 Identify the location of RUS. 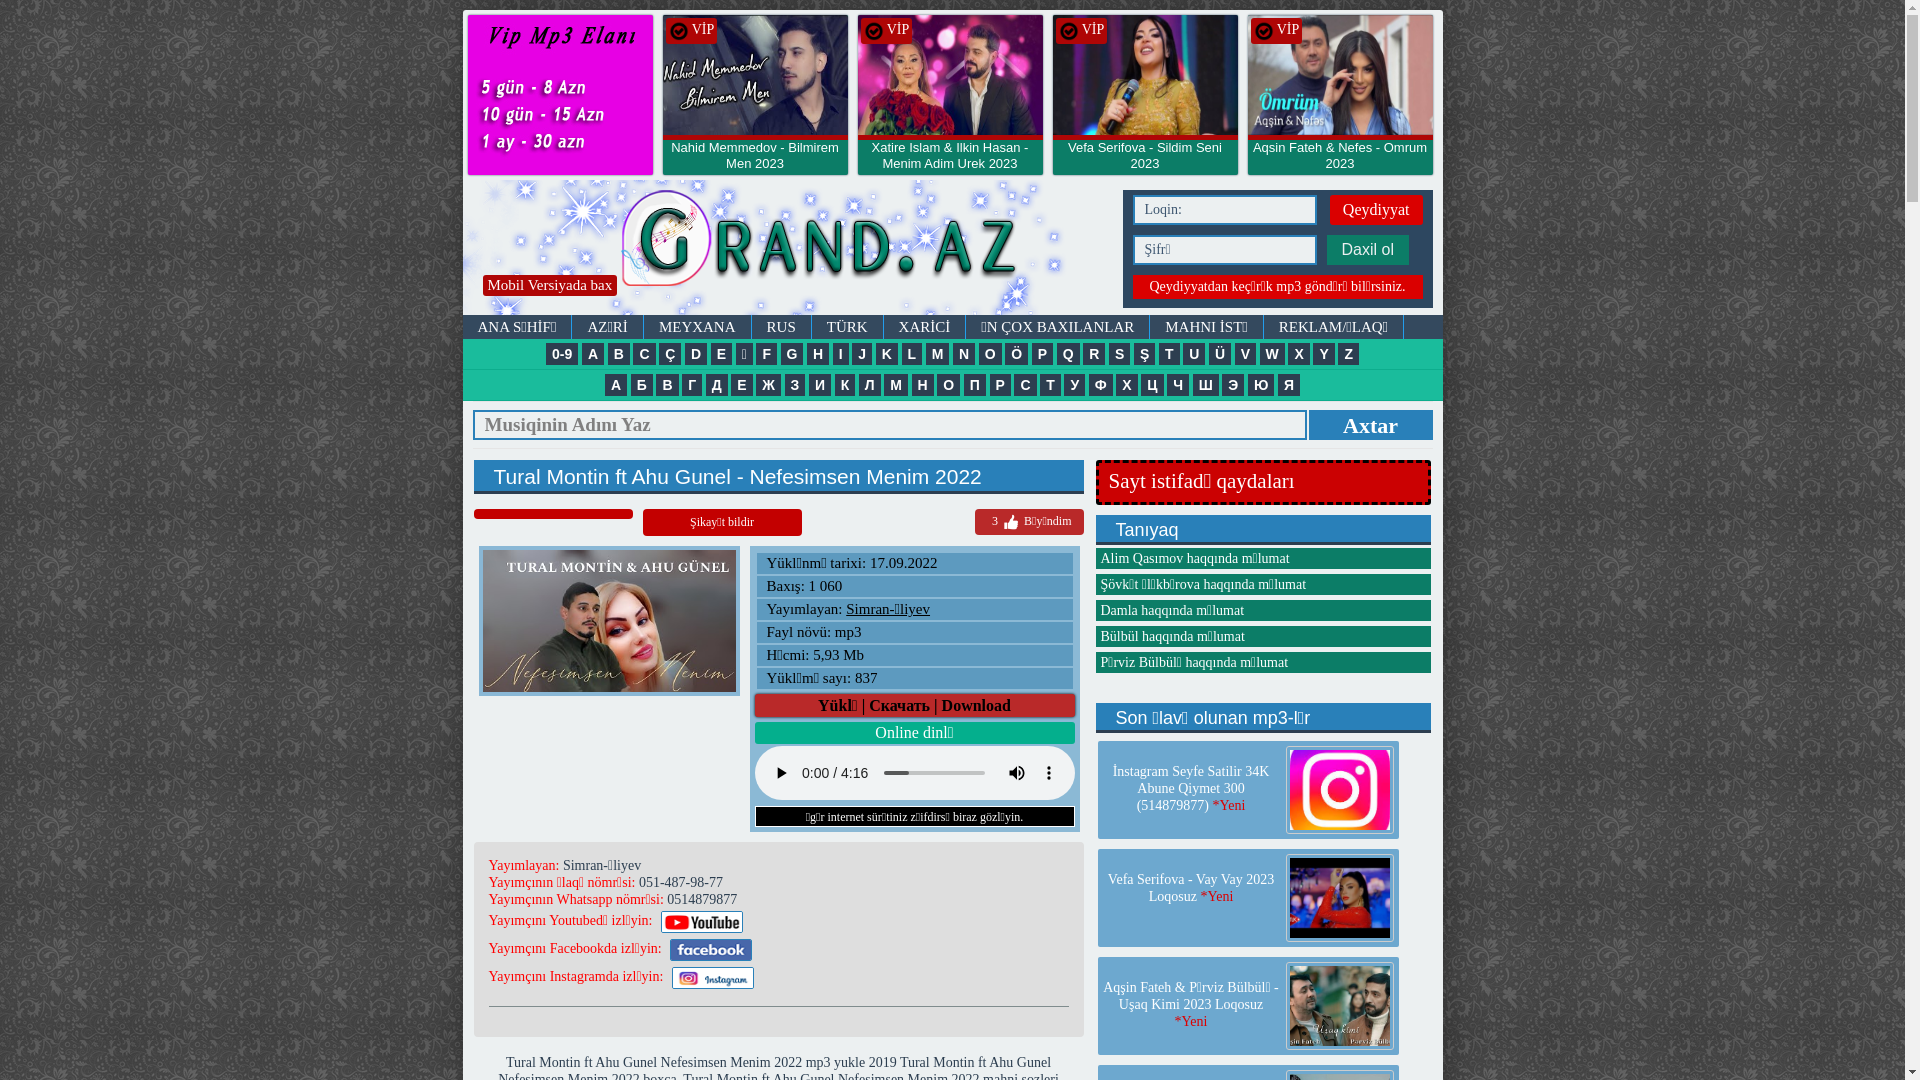
(782, 327).